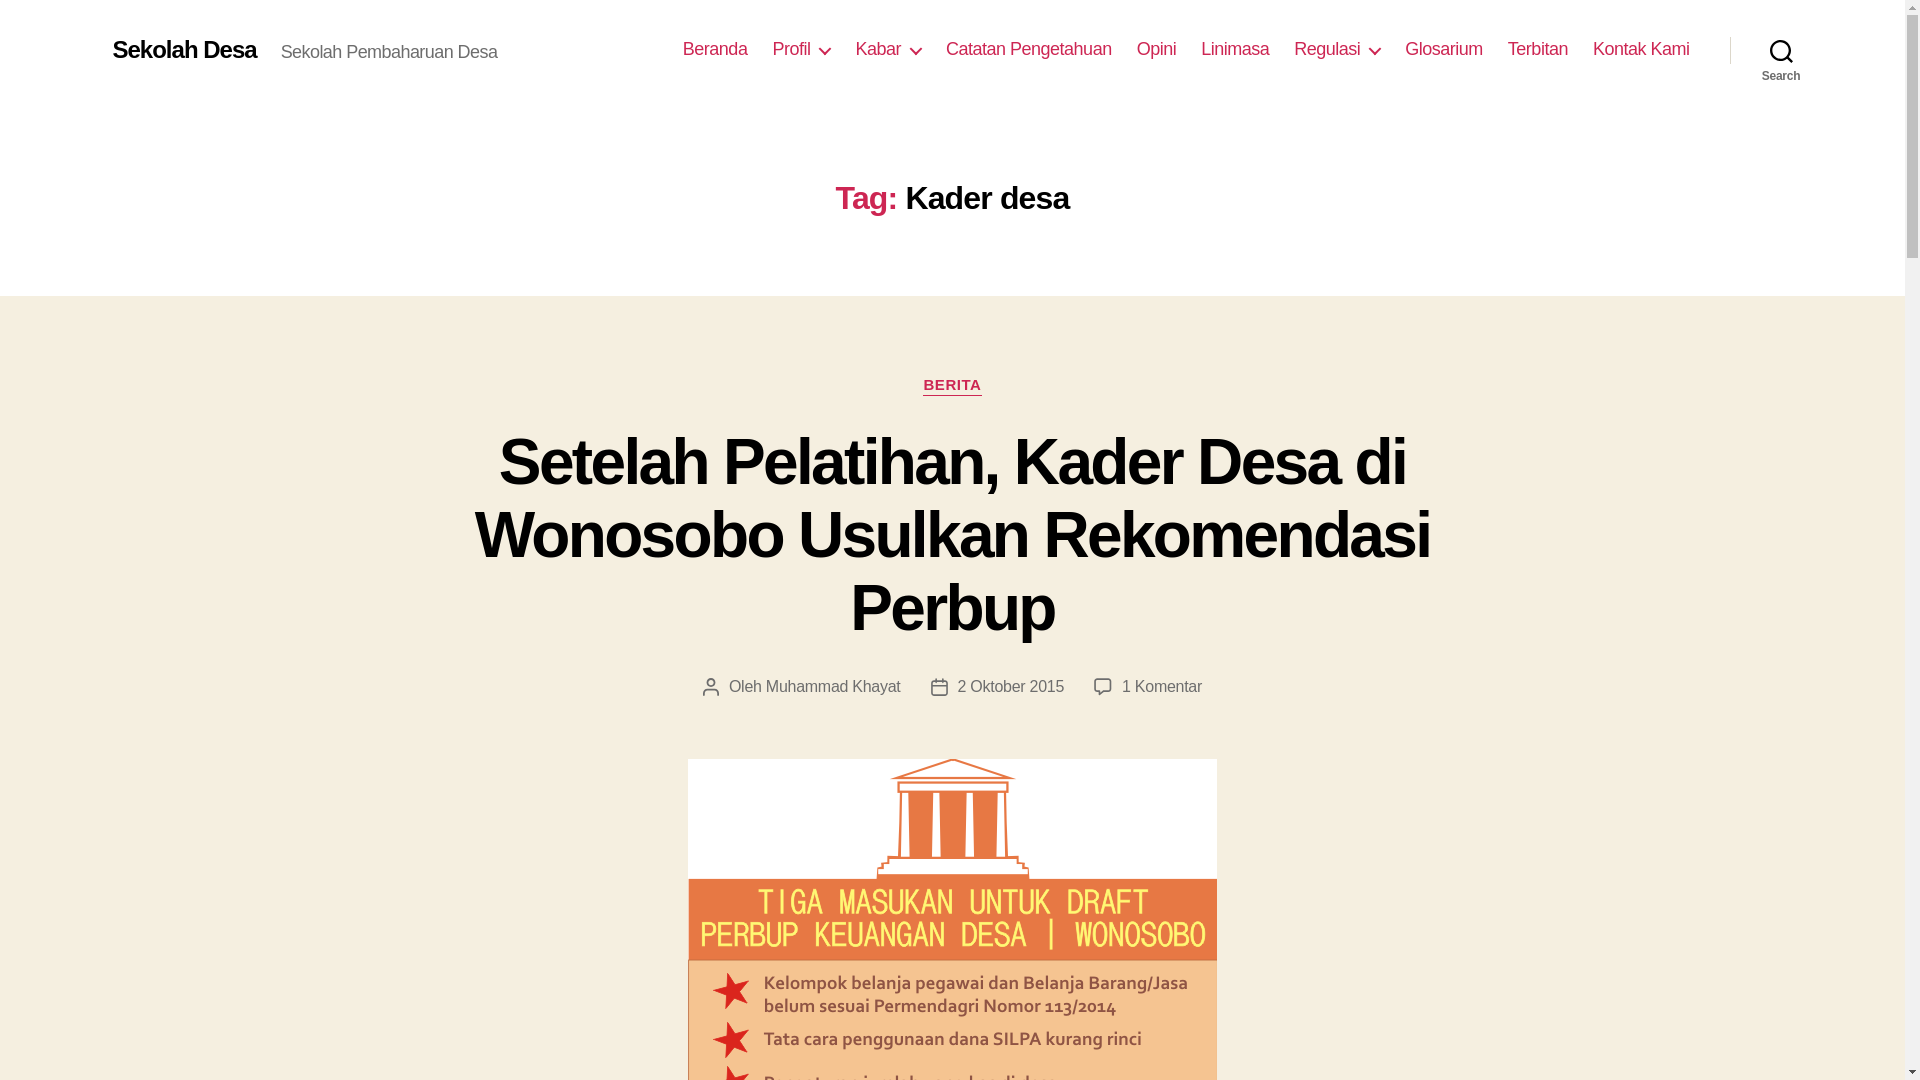 This screenshot has height=1080, width=1920. I want to click on Linimasa, so click(1235, 49).